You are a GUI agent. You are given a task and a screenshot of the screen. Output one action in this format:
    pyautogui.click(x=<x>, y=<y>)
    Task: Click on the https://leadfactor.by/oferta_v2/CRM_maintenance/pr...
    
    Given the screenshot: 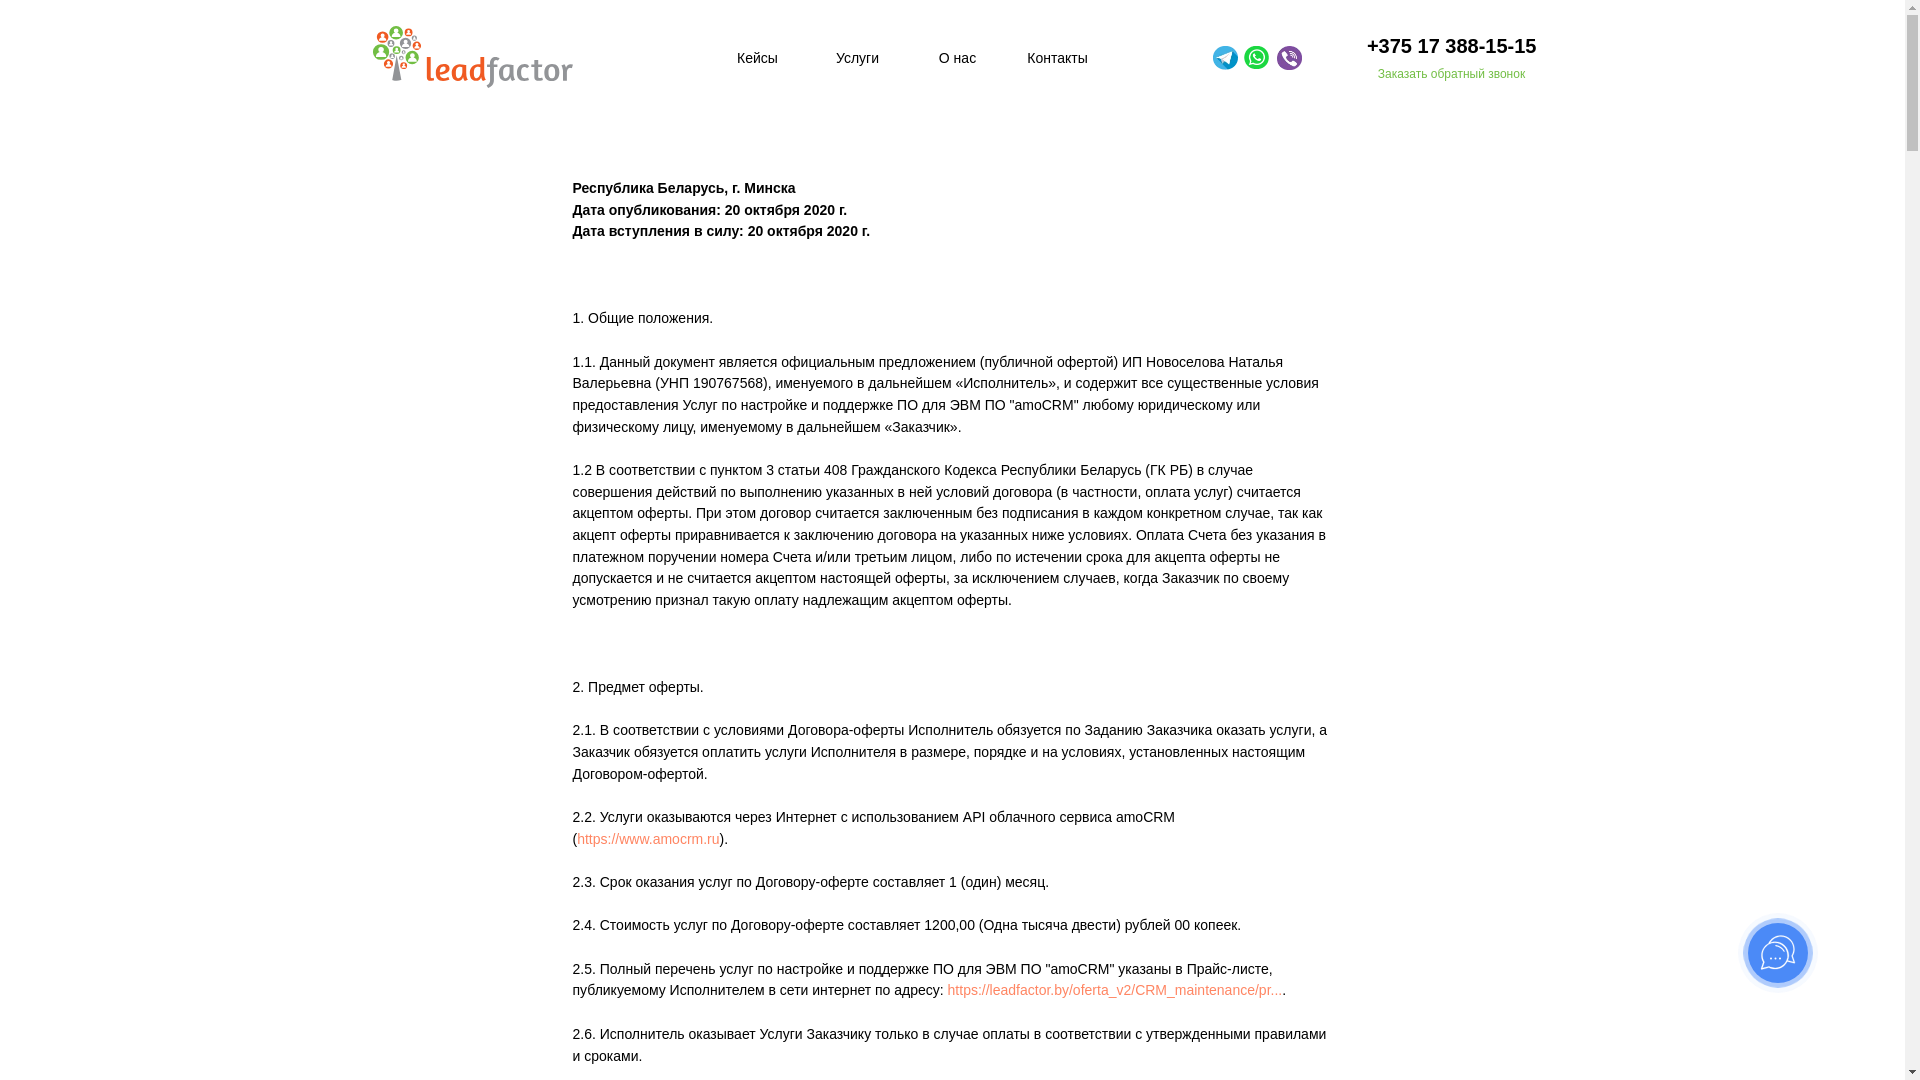 What is the action you would take?
    pyautogui.click(x=1116, y=990)
    